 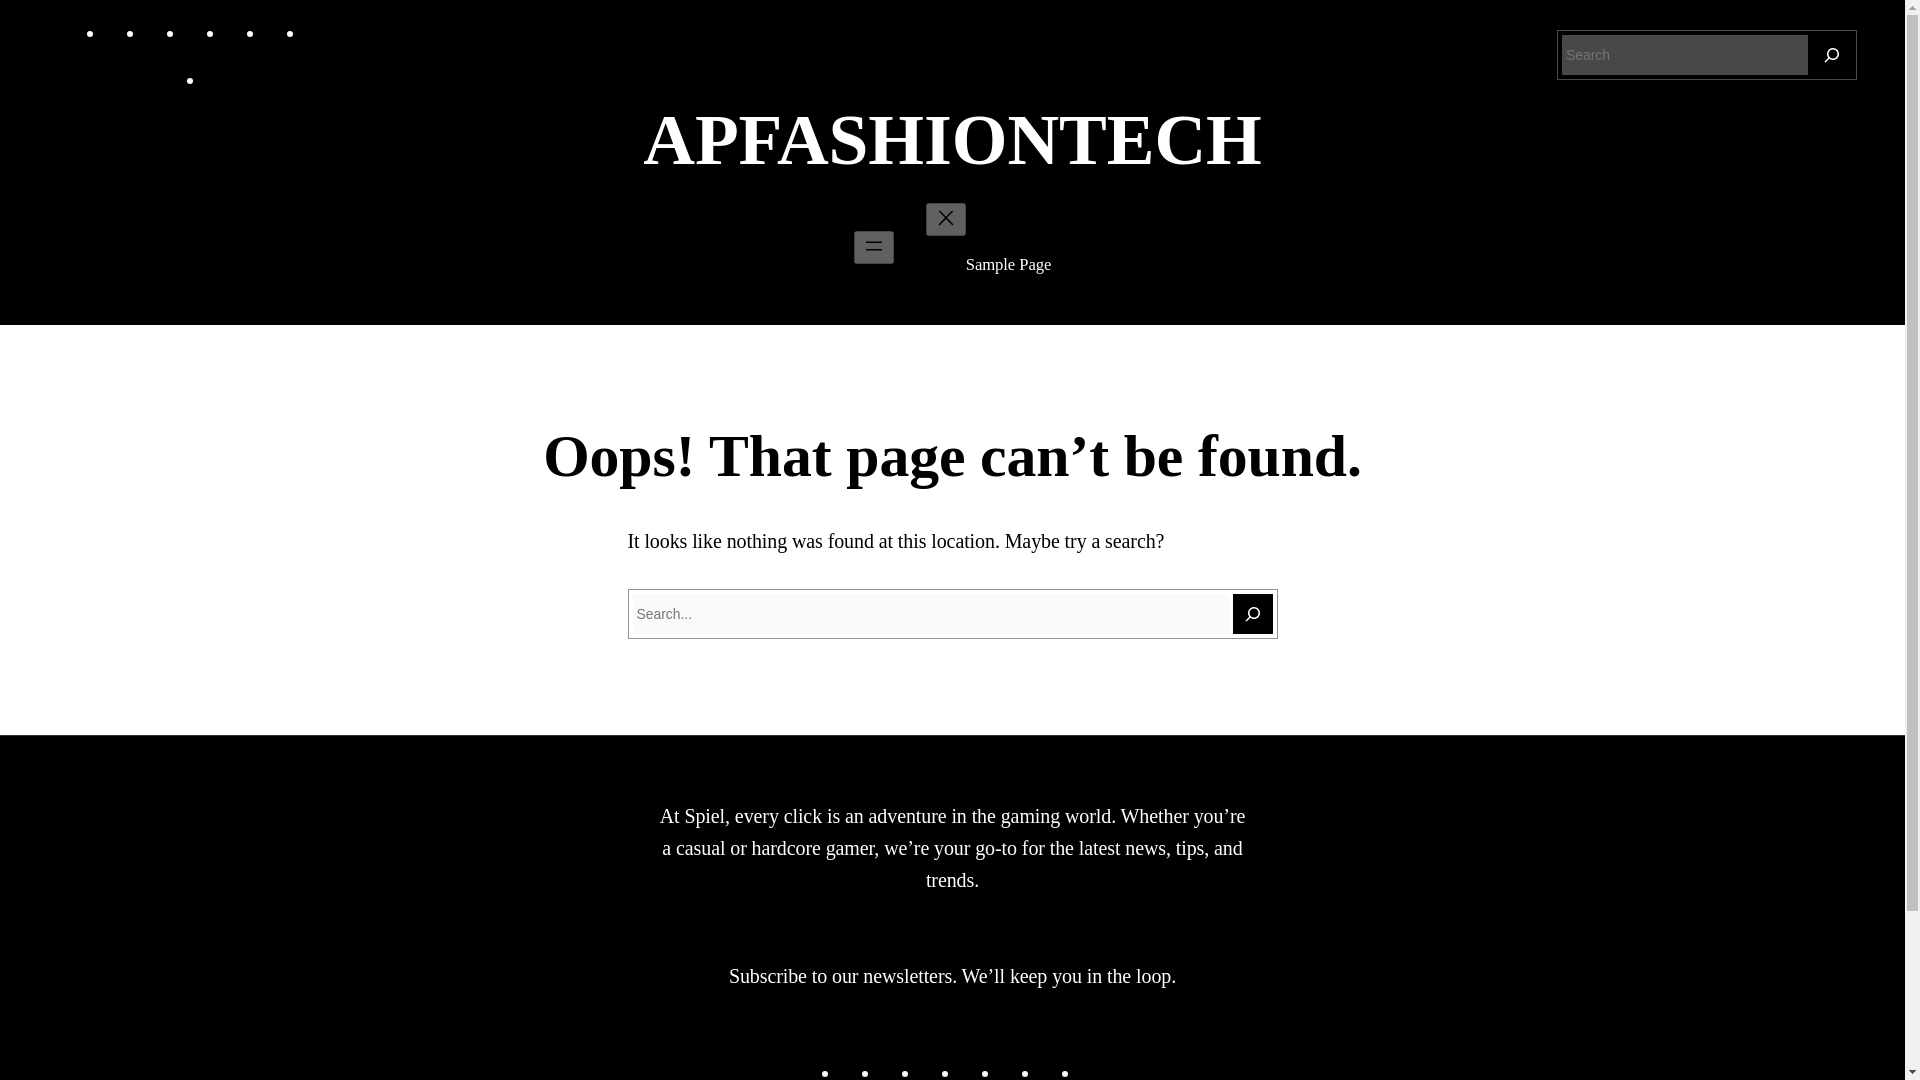 What do you see at coordinates (218, 80) in the screenshot?
I see `Twitch` at bounding box center [218, 80].